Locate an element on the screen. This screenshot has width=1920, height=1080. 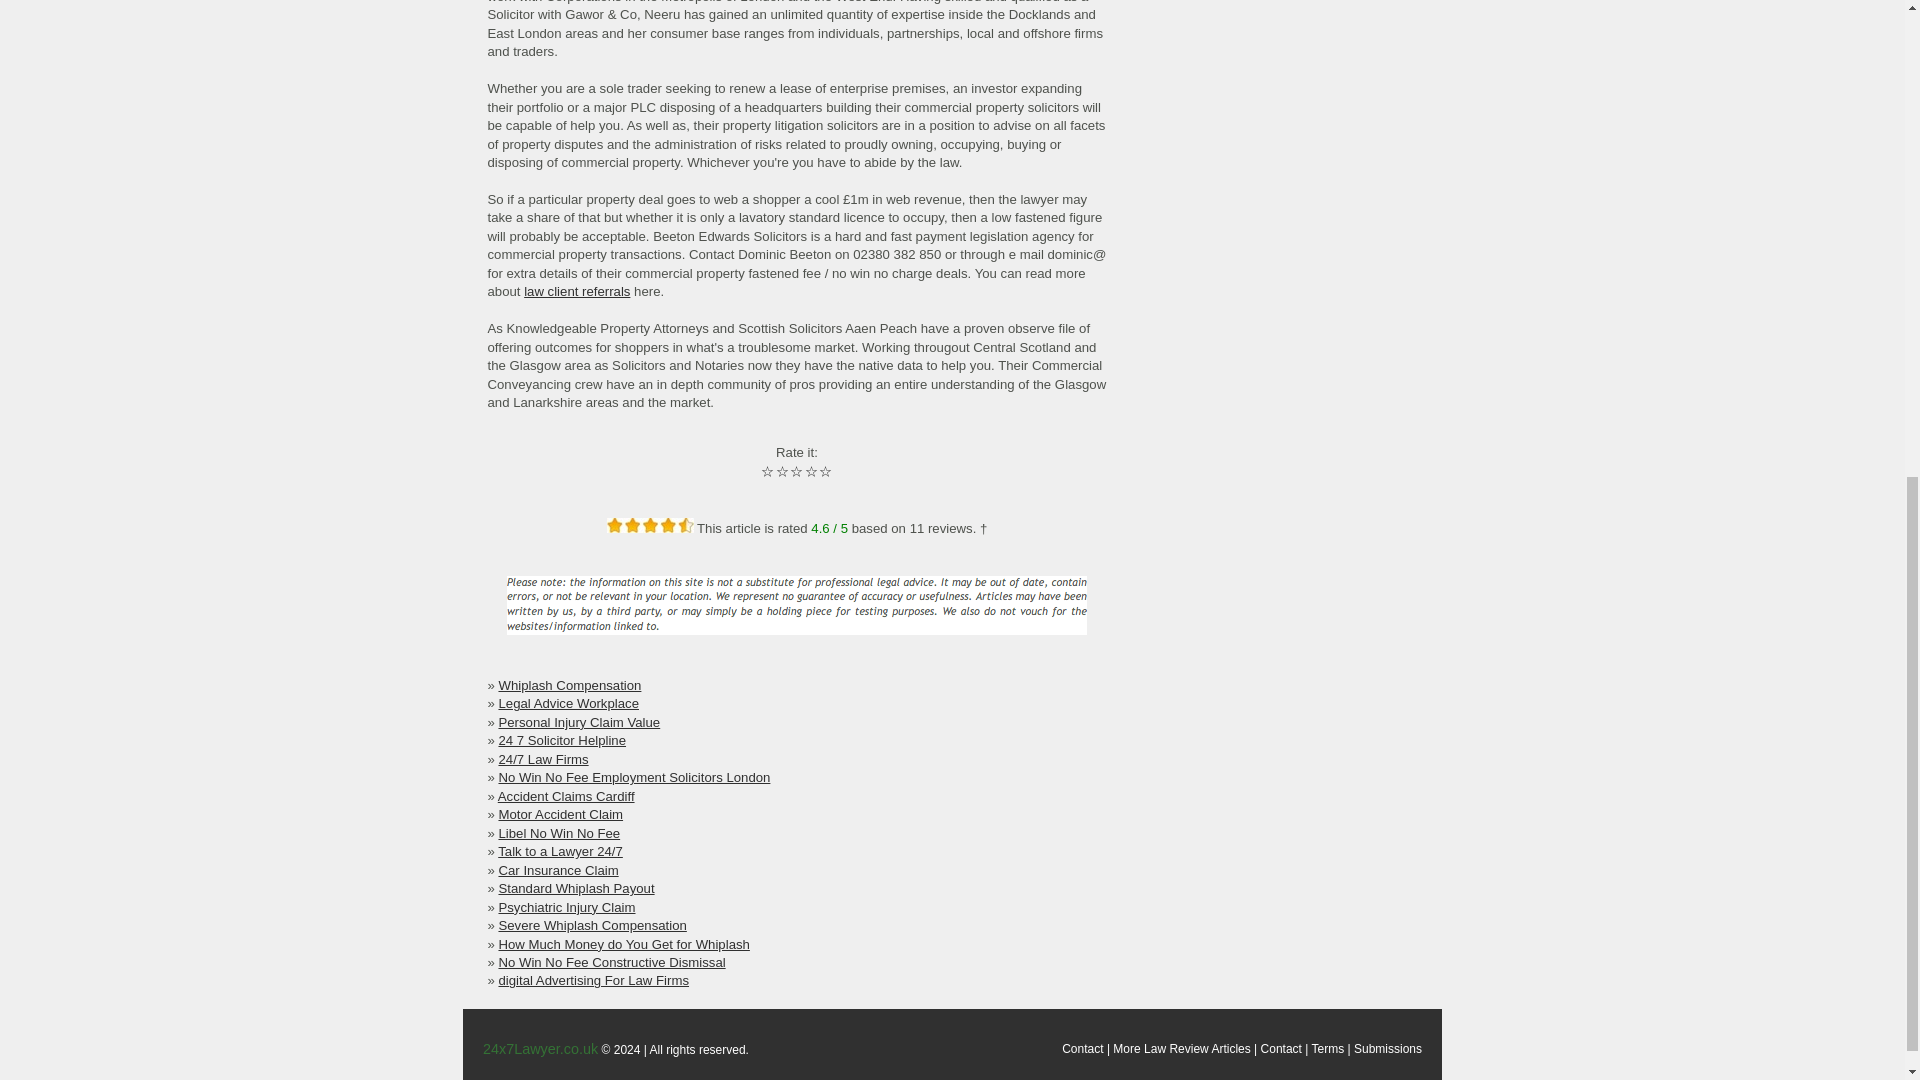
Contact is located at coordinates (1082, 1049).